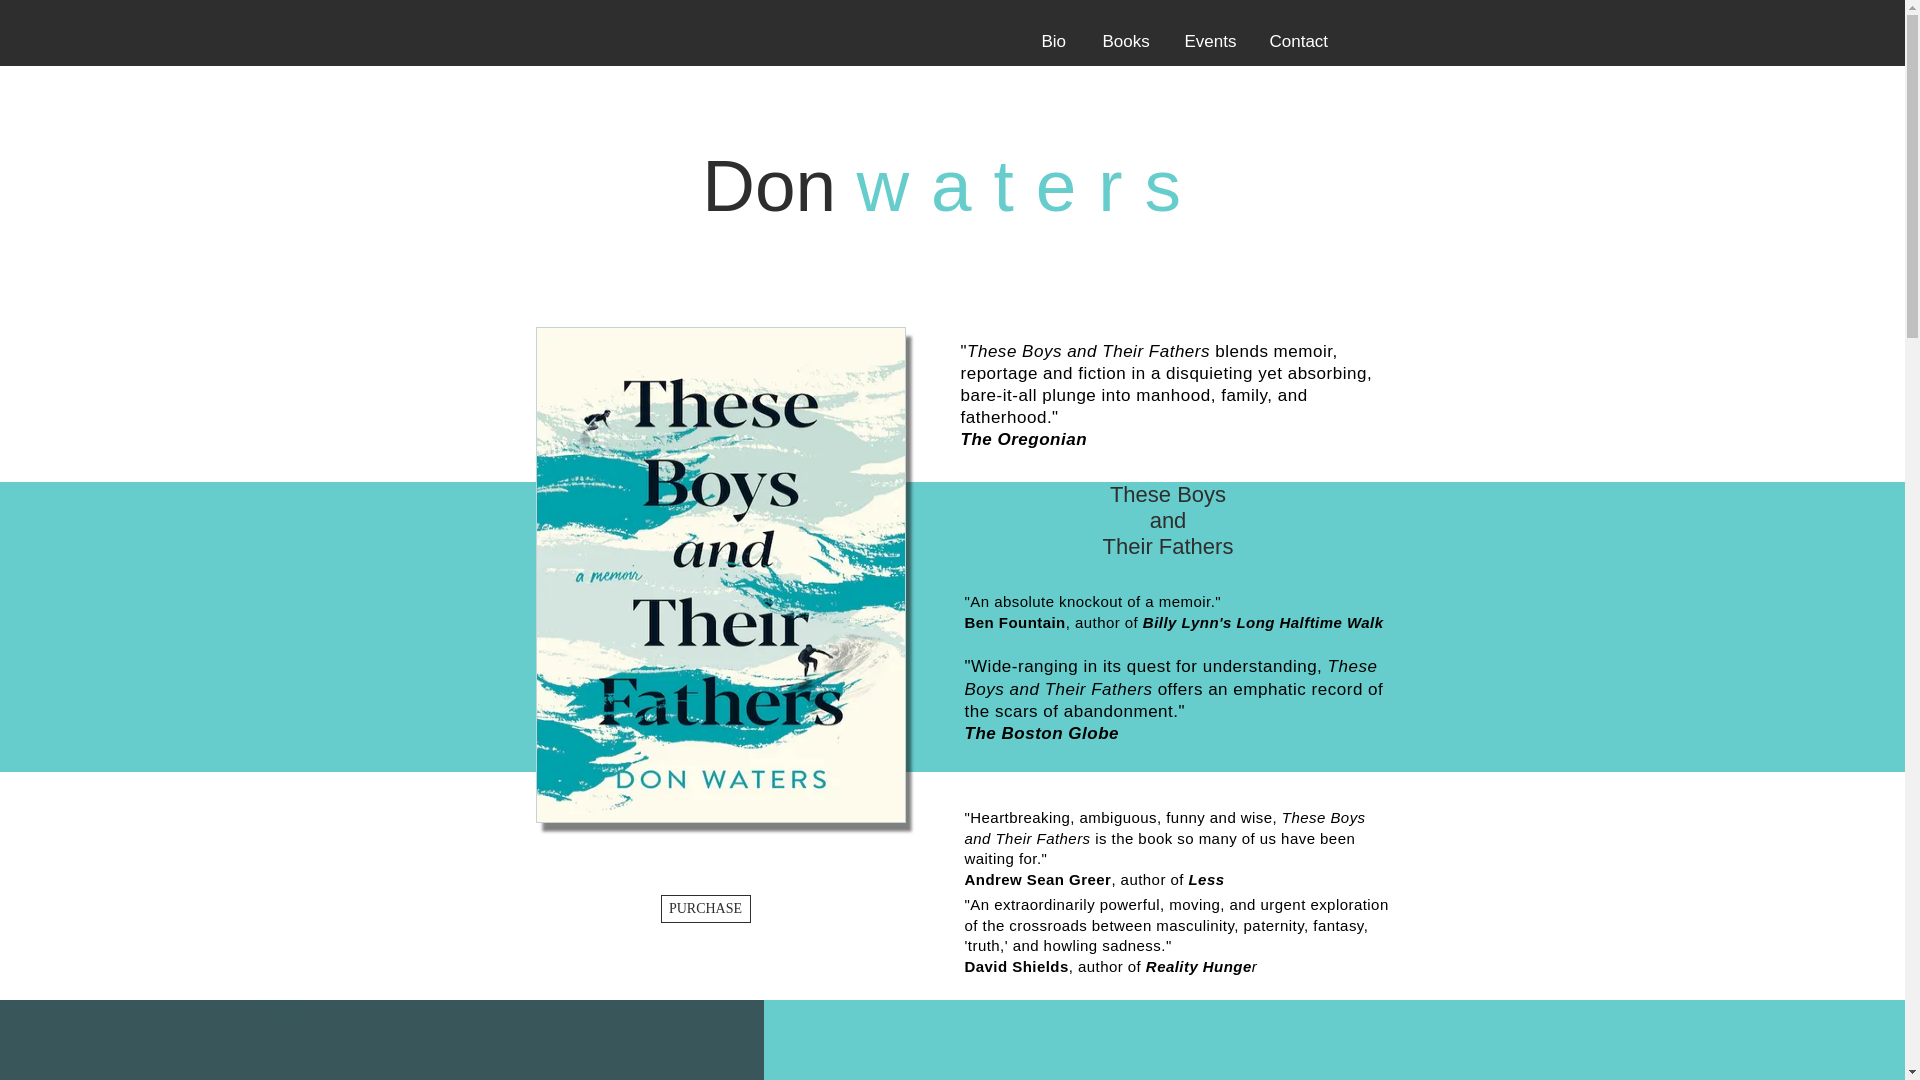 Image resolution: width=1920 pixels, height=1080 pixels. Describe the element at coordinates (952, 184) in the screenshot. I see `Don waters` at that location.